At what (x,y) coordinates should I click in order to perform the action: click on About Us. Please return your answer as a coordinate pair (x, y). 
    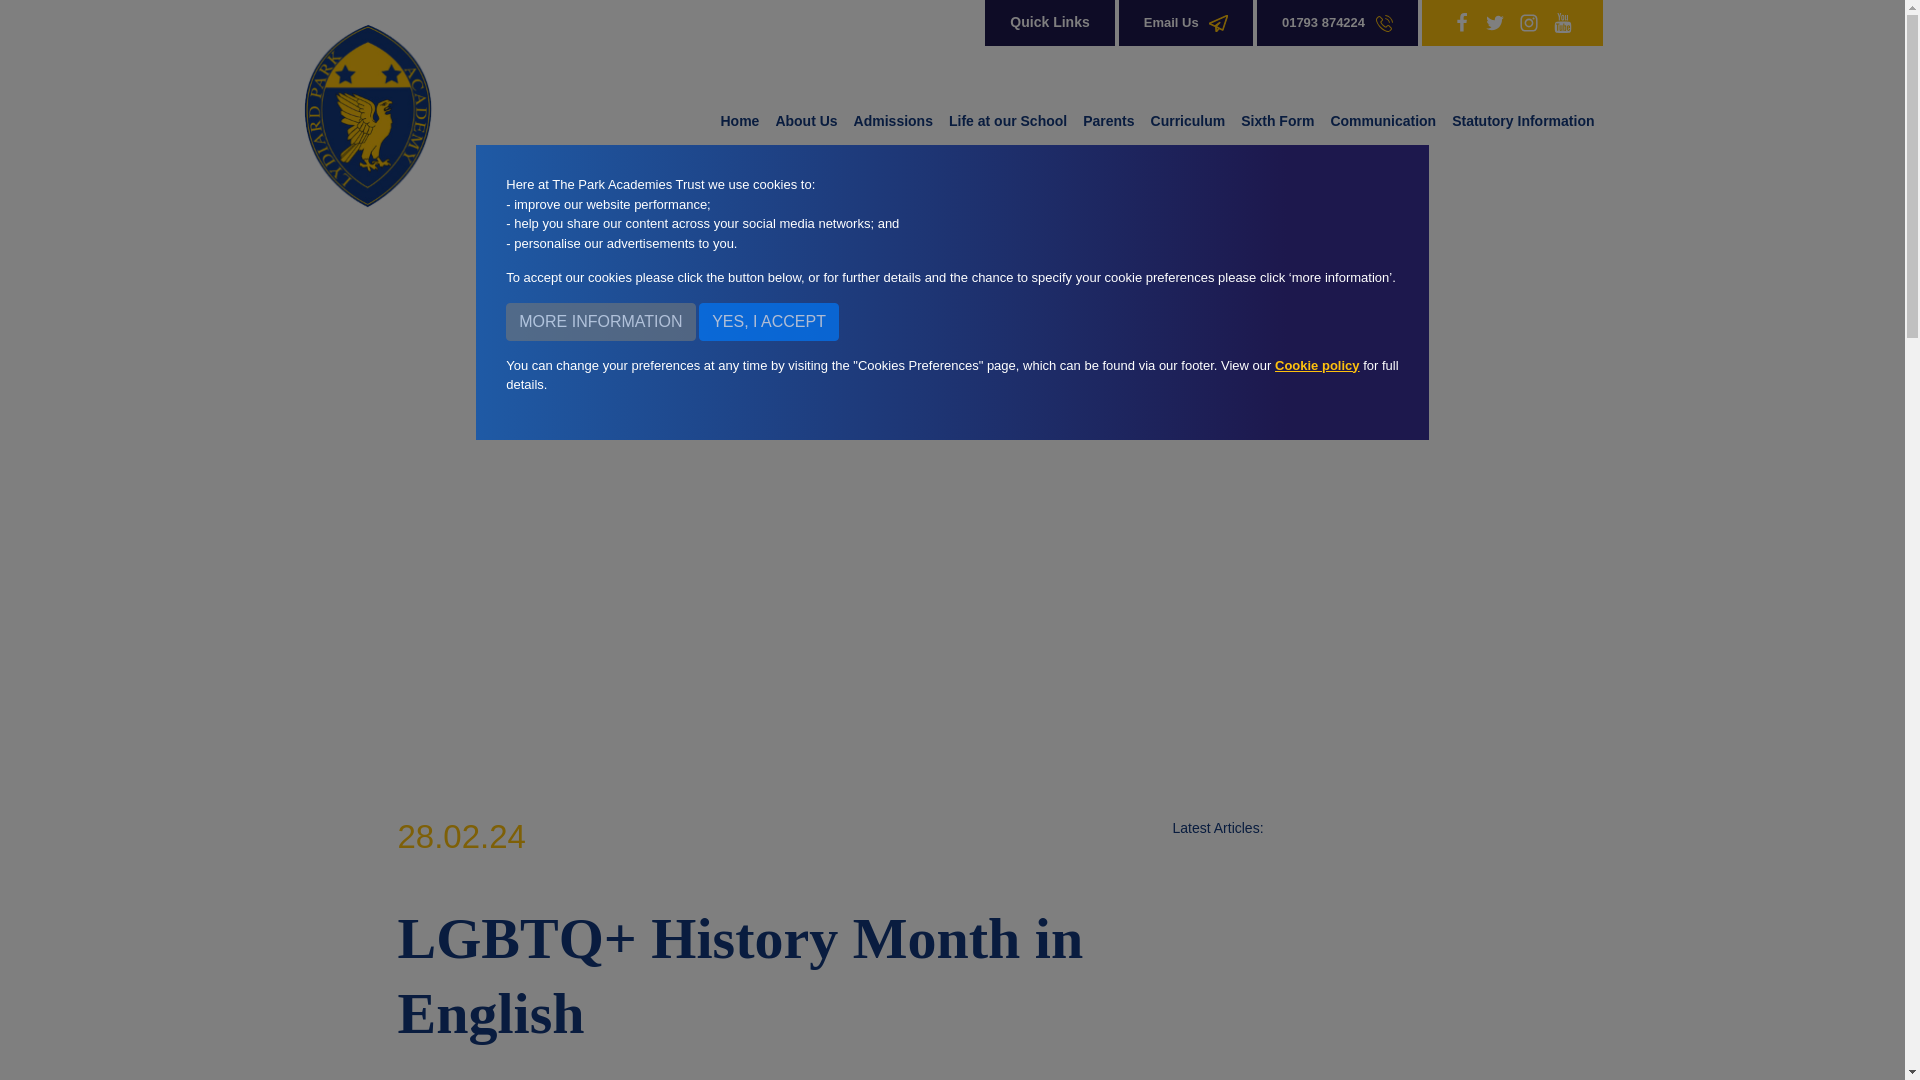
    Looking at the image, I should click on (805, 120).